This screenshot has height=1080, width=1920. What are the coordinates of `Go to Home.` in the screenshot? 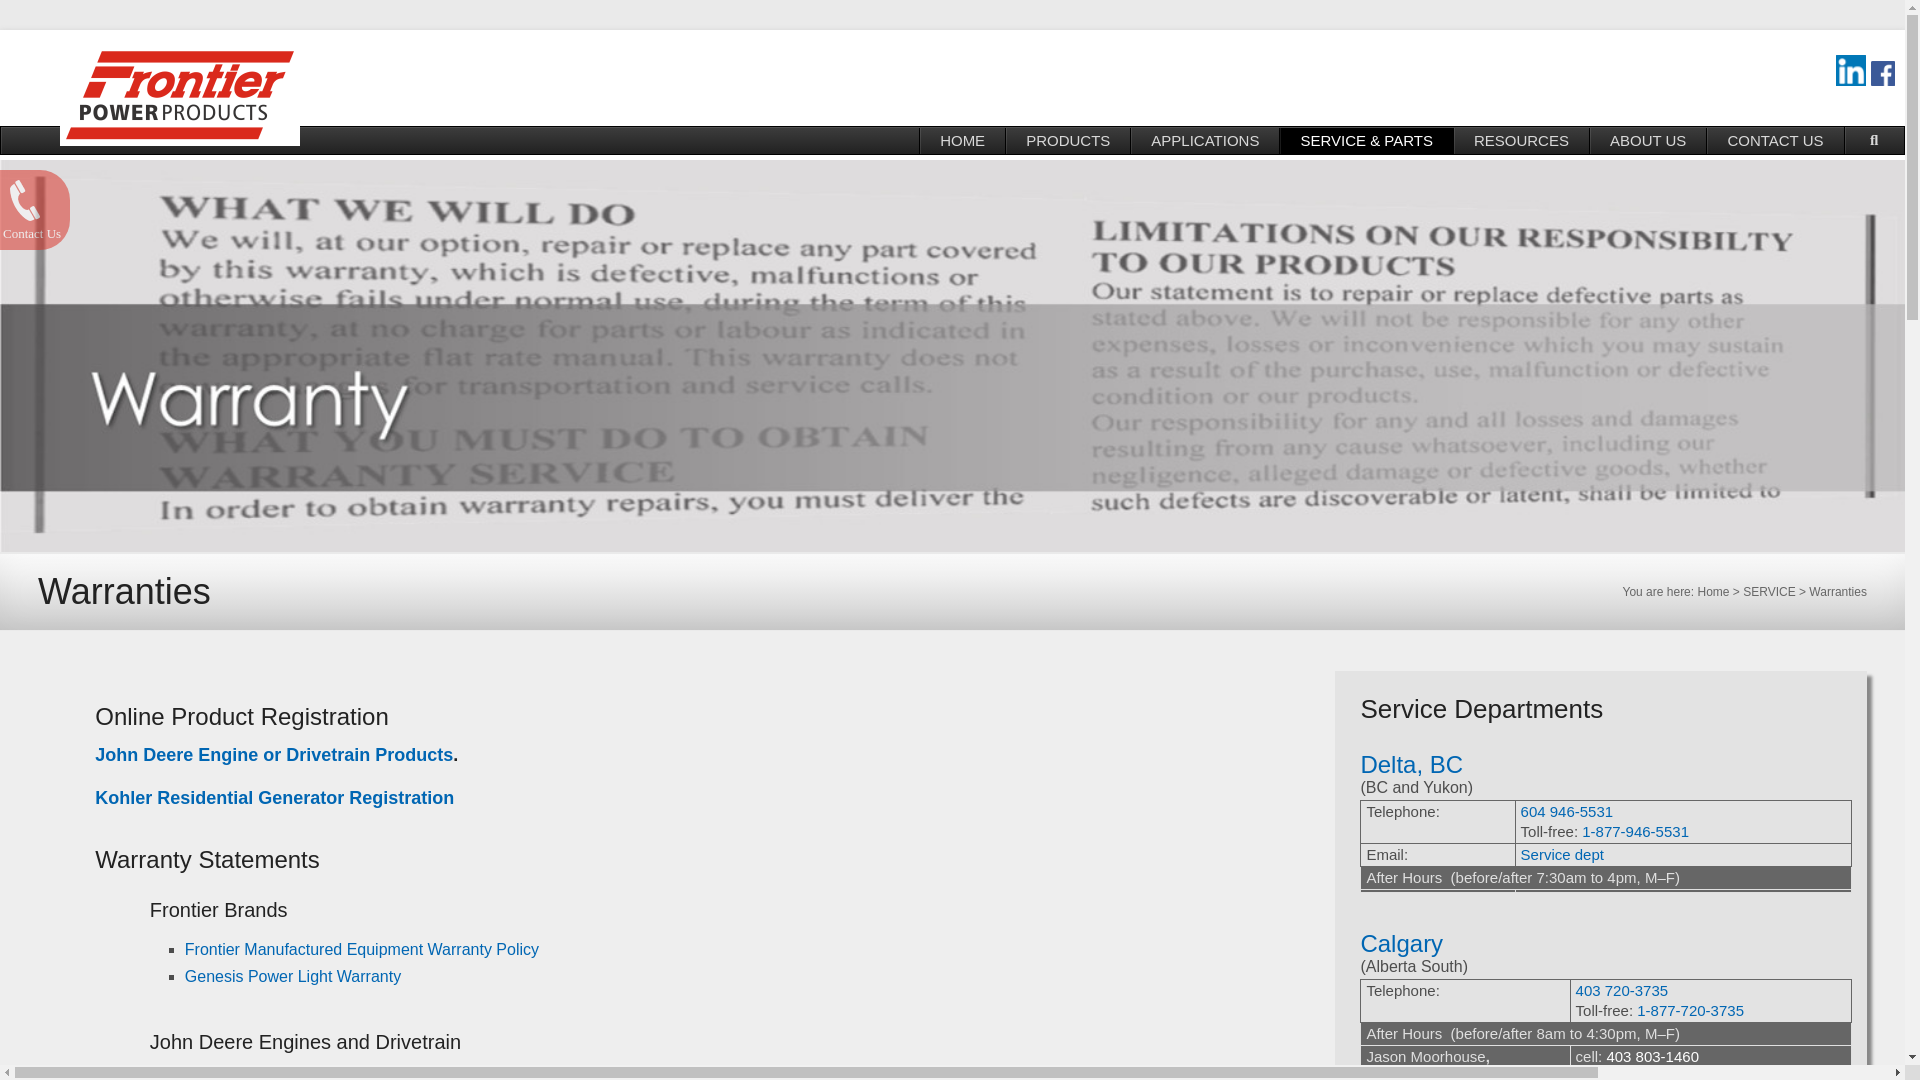 It's located at (1713, 592).